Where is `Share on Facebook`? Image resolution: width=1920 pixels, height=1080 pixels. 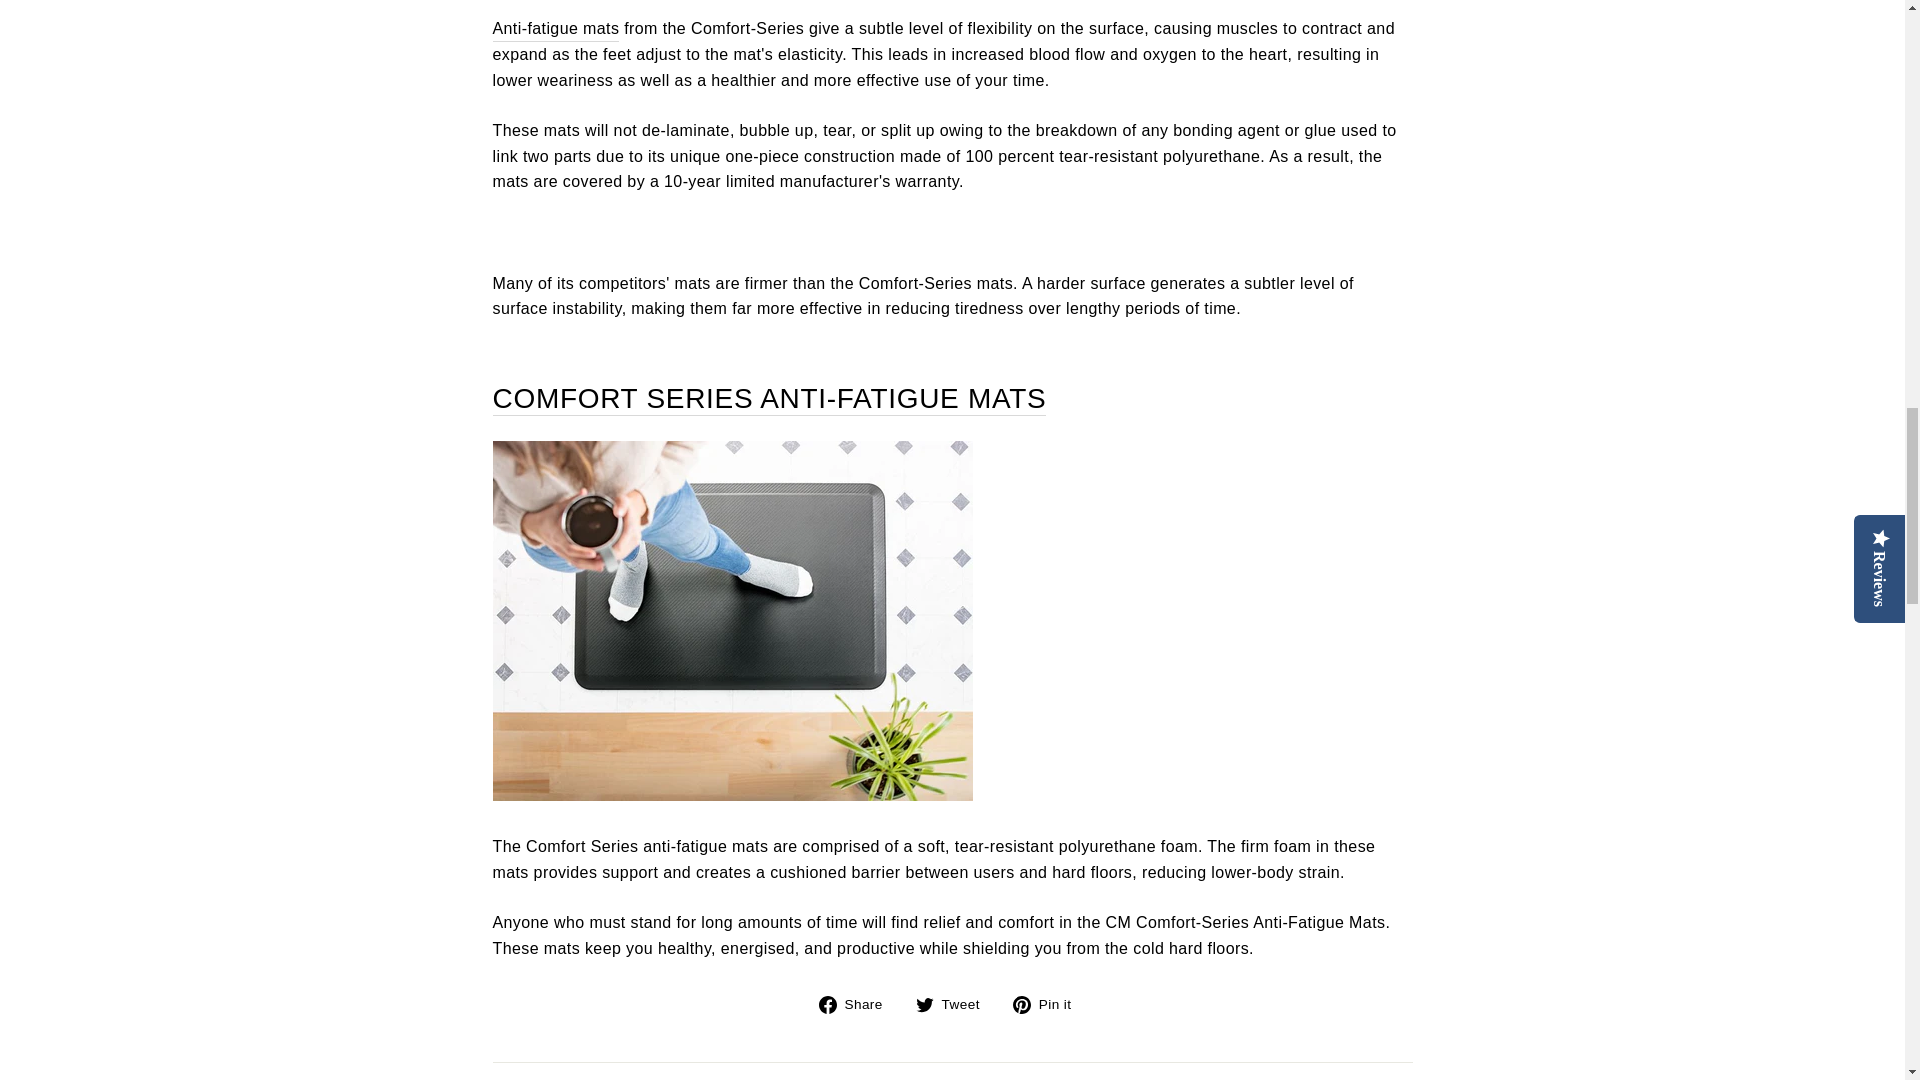
Share on Facebook is located at coordinates (858, 1004).